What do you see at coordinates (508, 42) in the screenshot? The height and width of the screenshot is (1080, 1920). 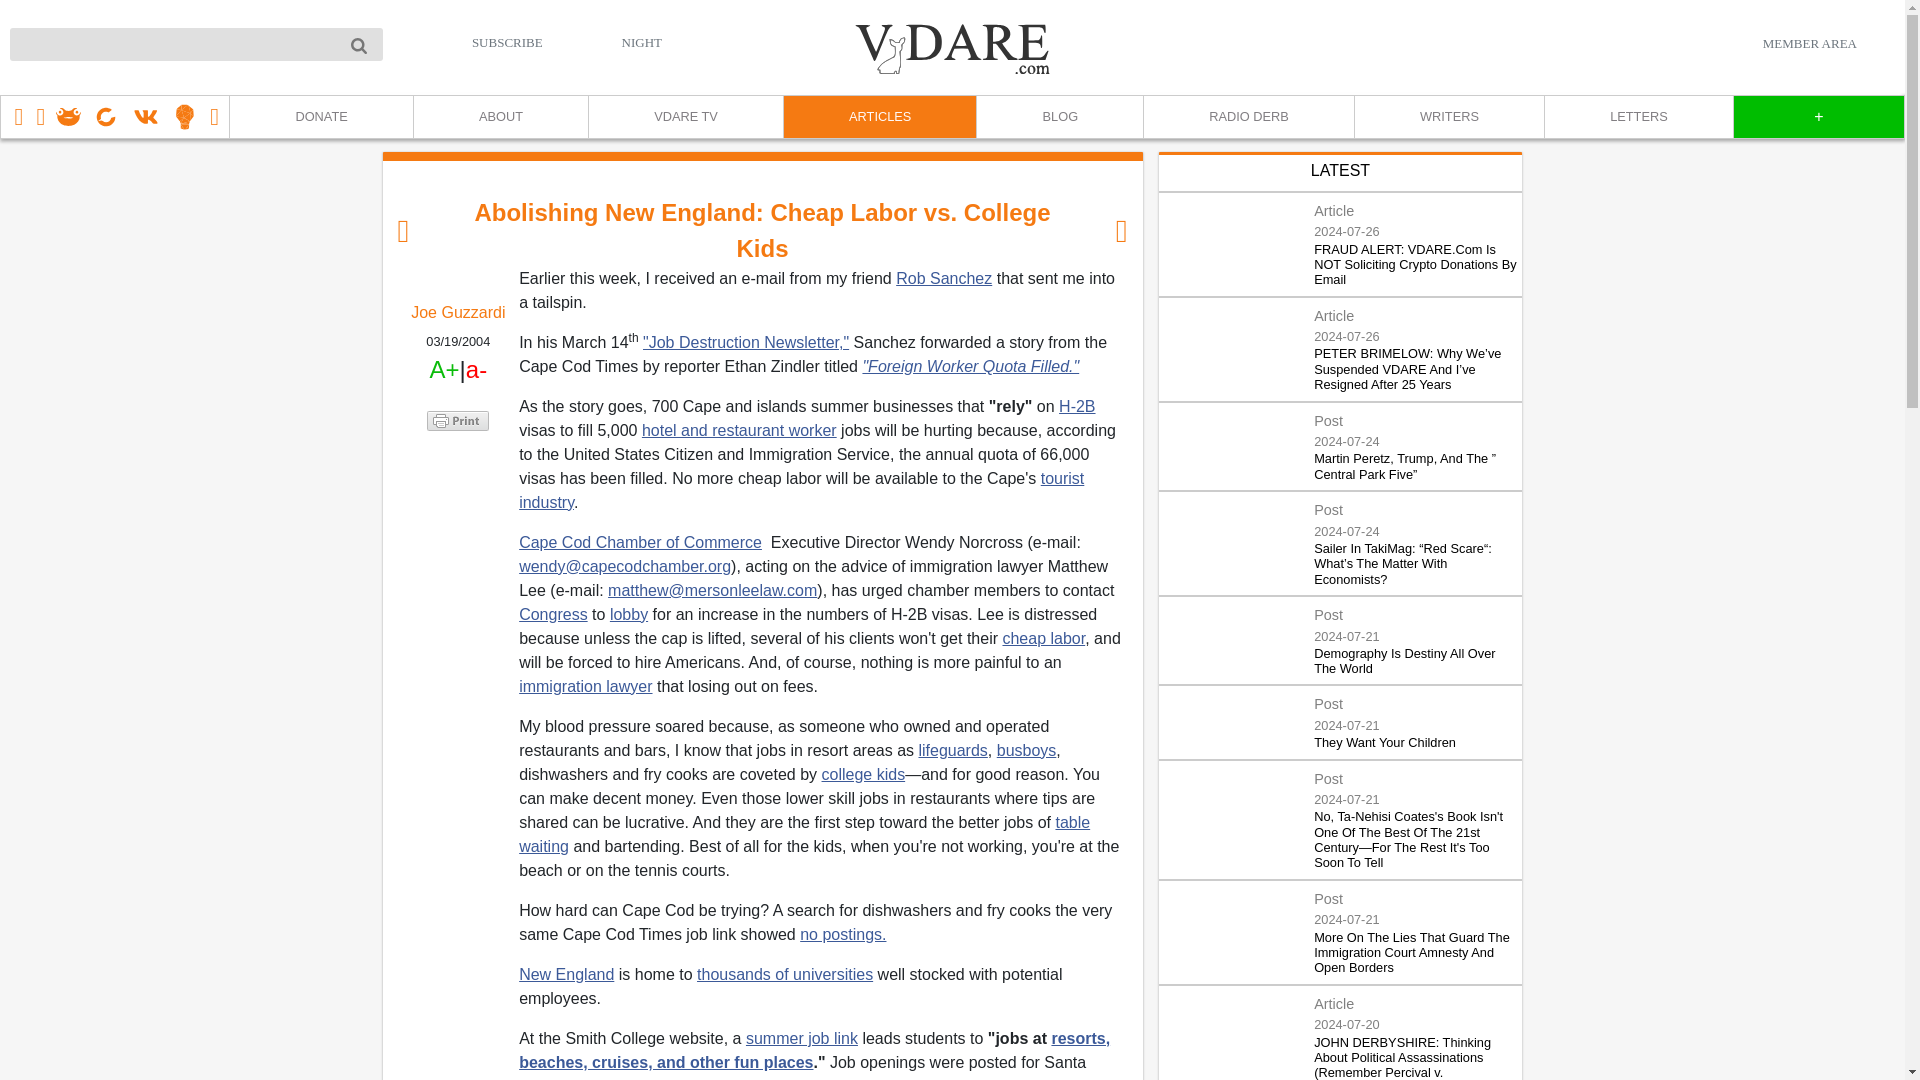 I see `SUBSCRIBE` at bounding box center [508, 42].